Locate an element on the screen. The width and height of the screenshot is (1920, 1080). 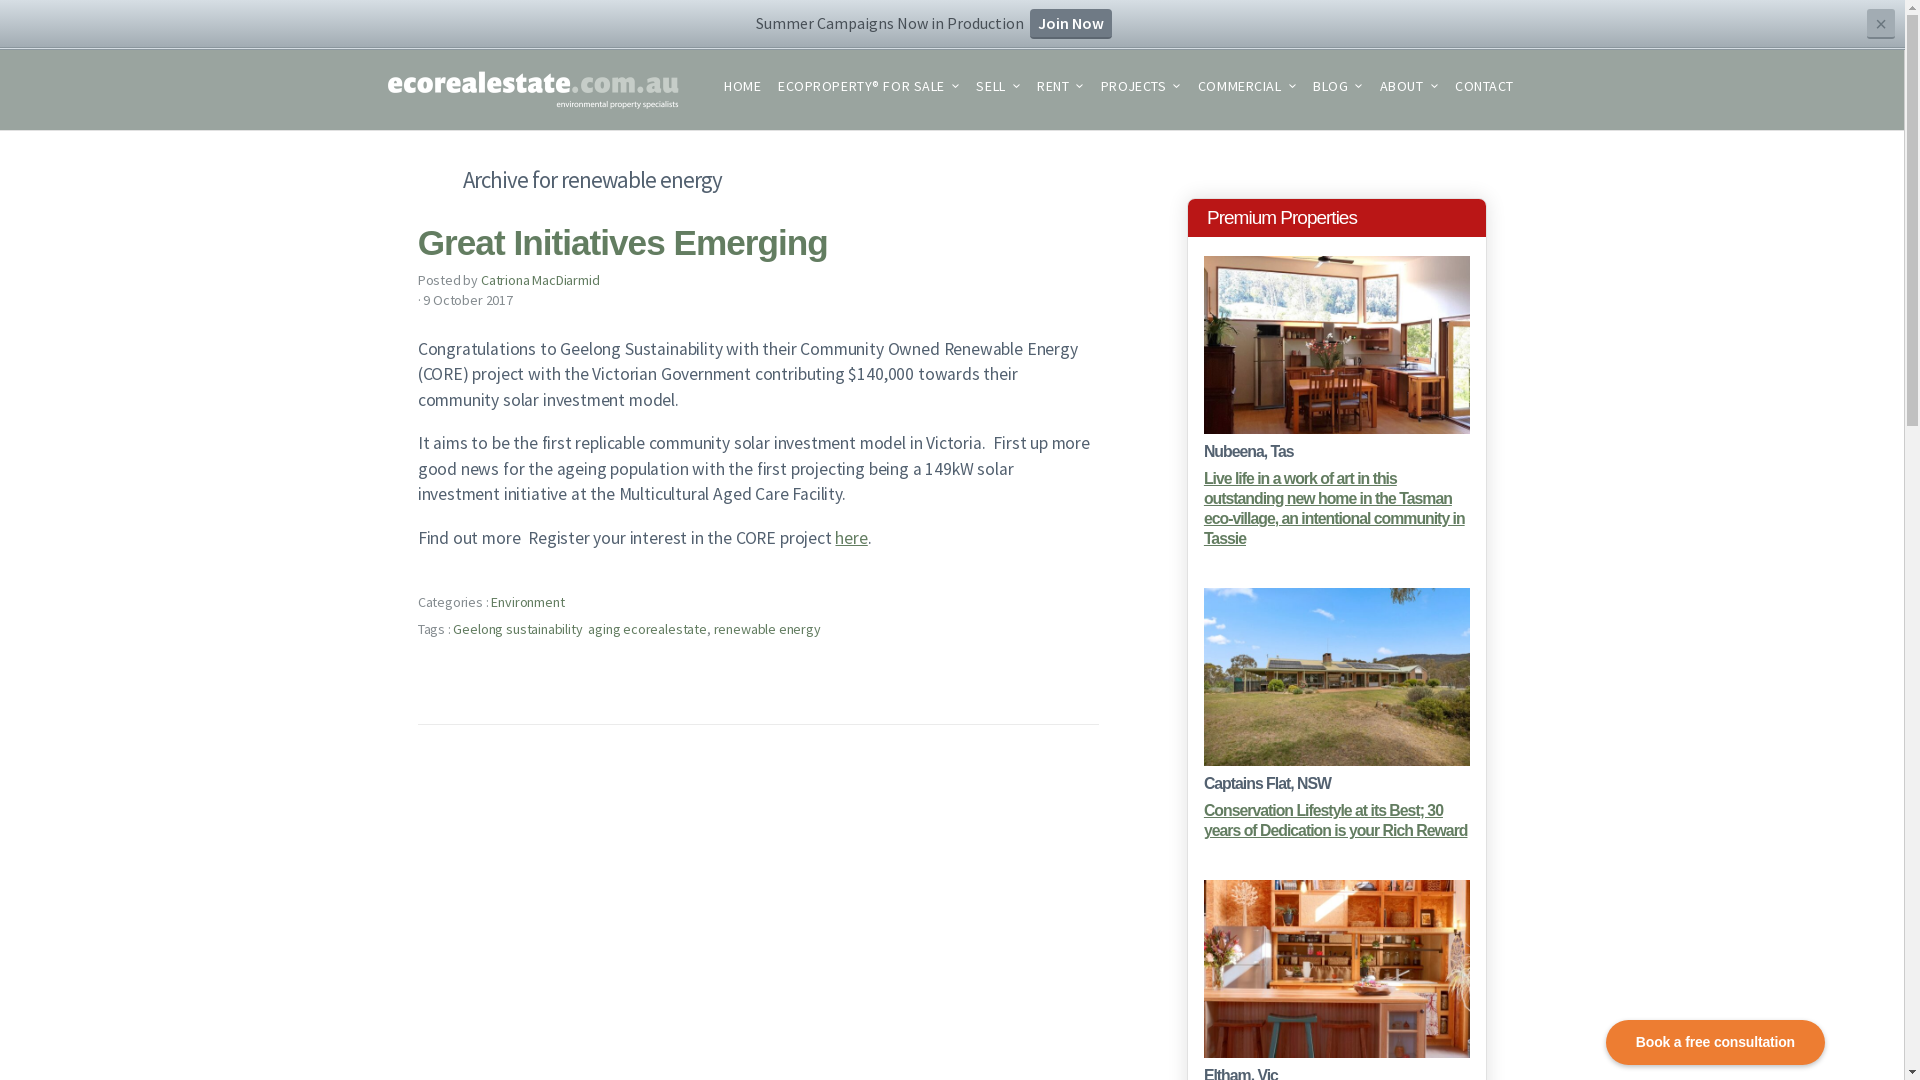
CONTACT is located at coordinates (1484, 90).